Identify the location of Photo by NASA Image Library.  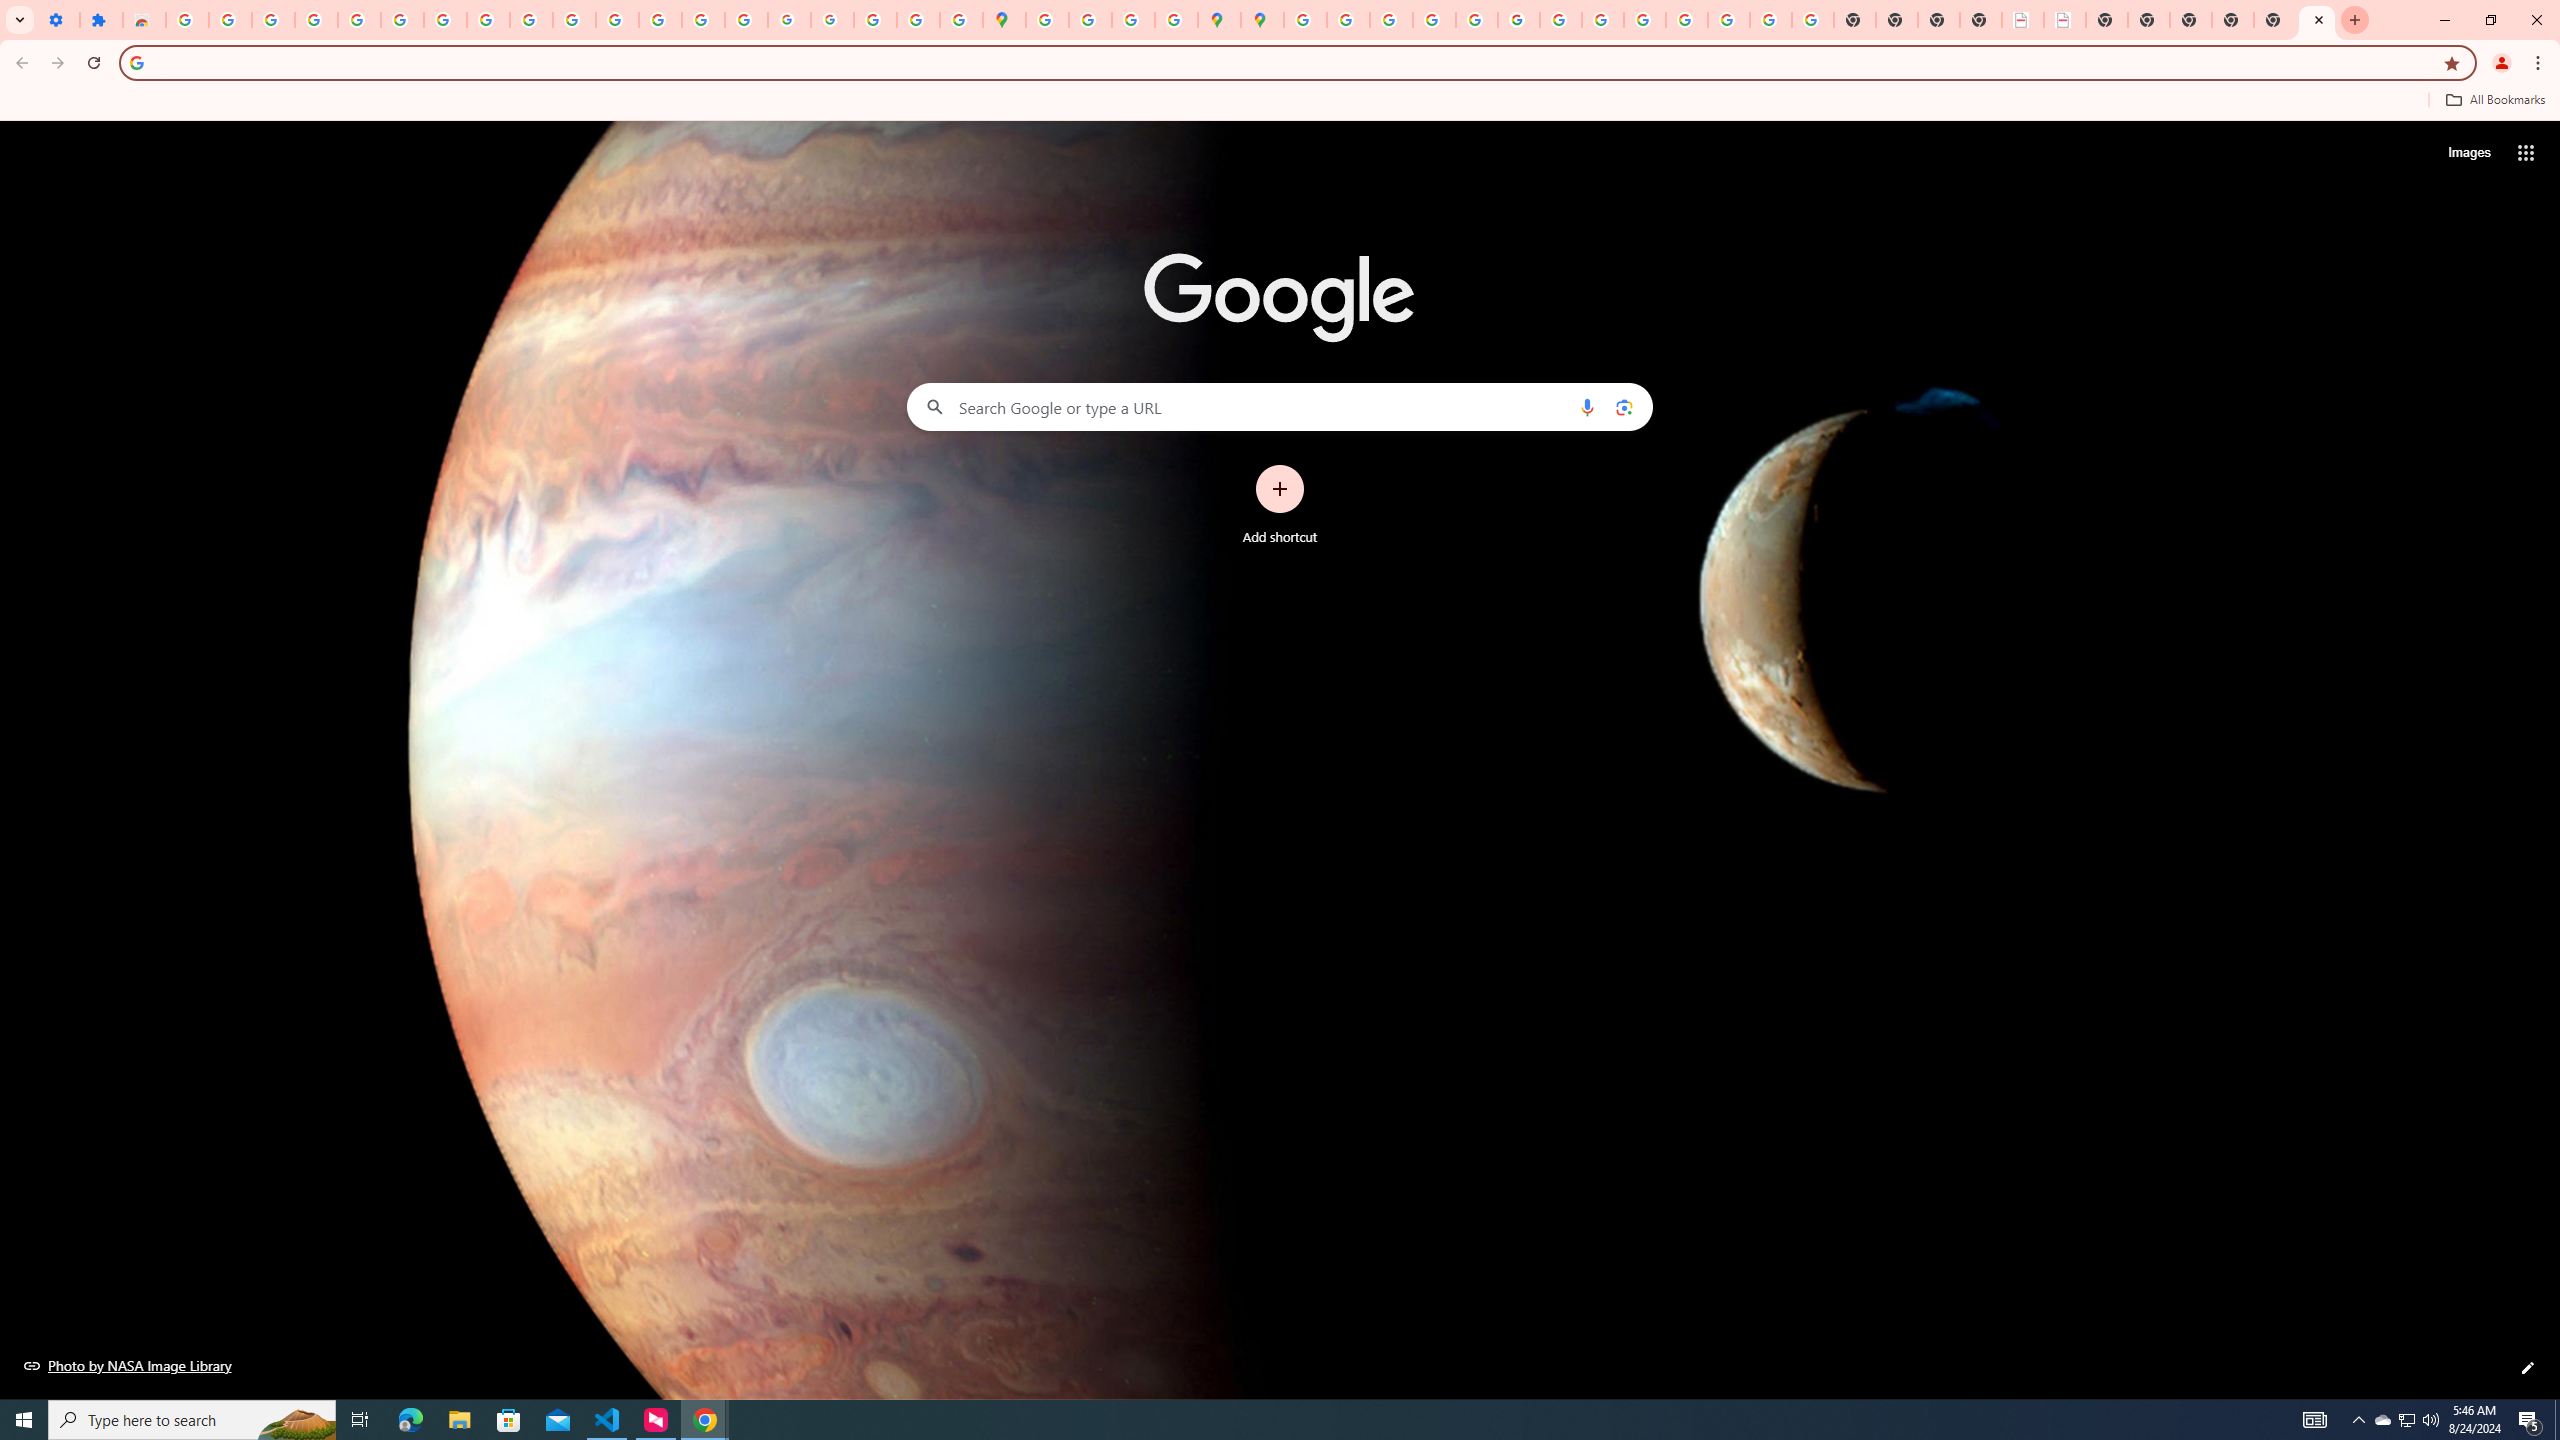
(128, 1365).